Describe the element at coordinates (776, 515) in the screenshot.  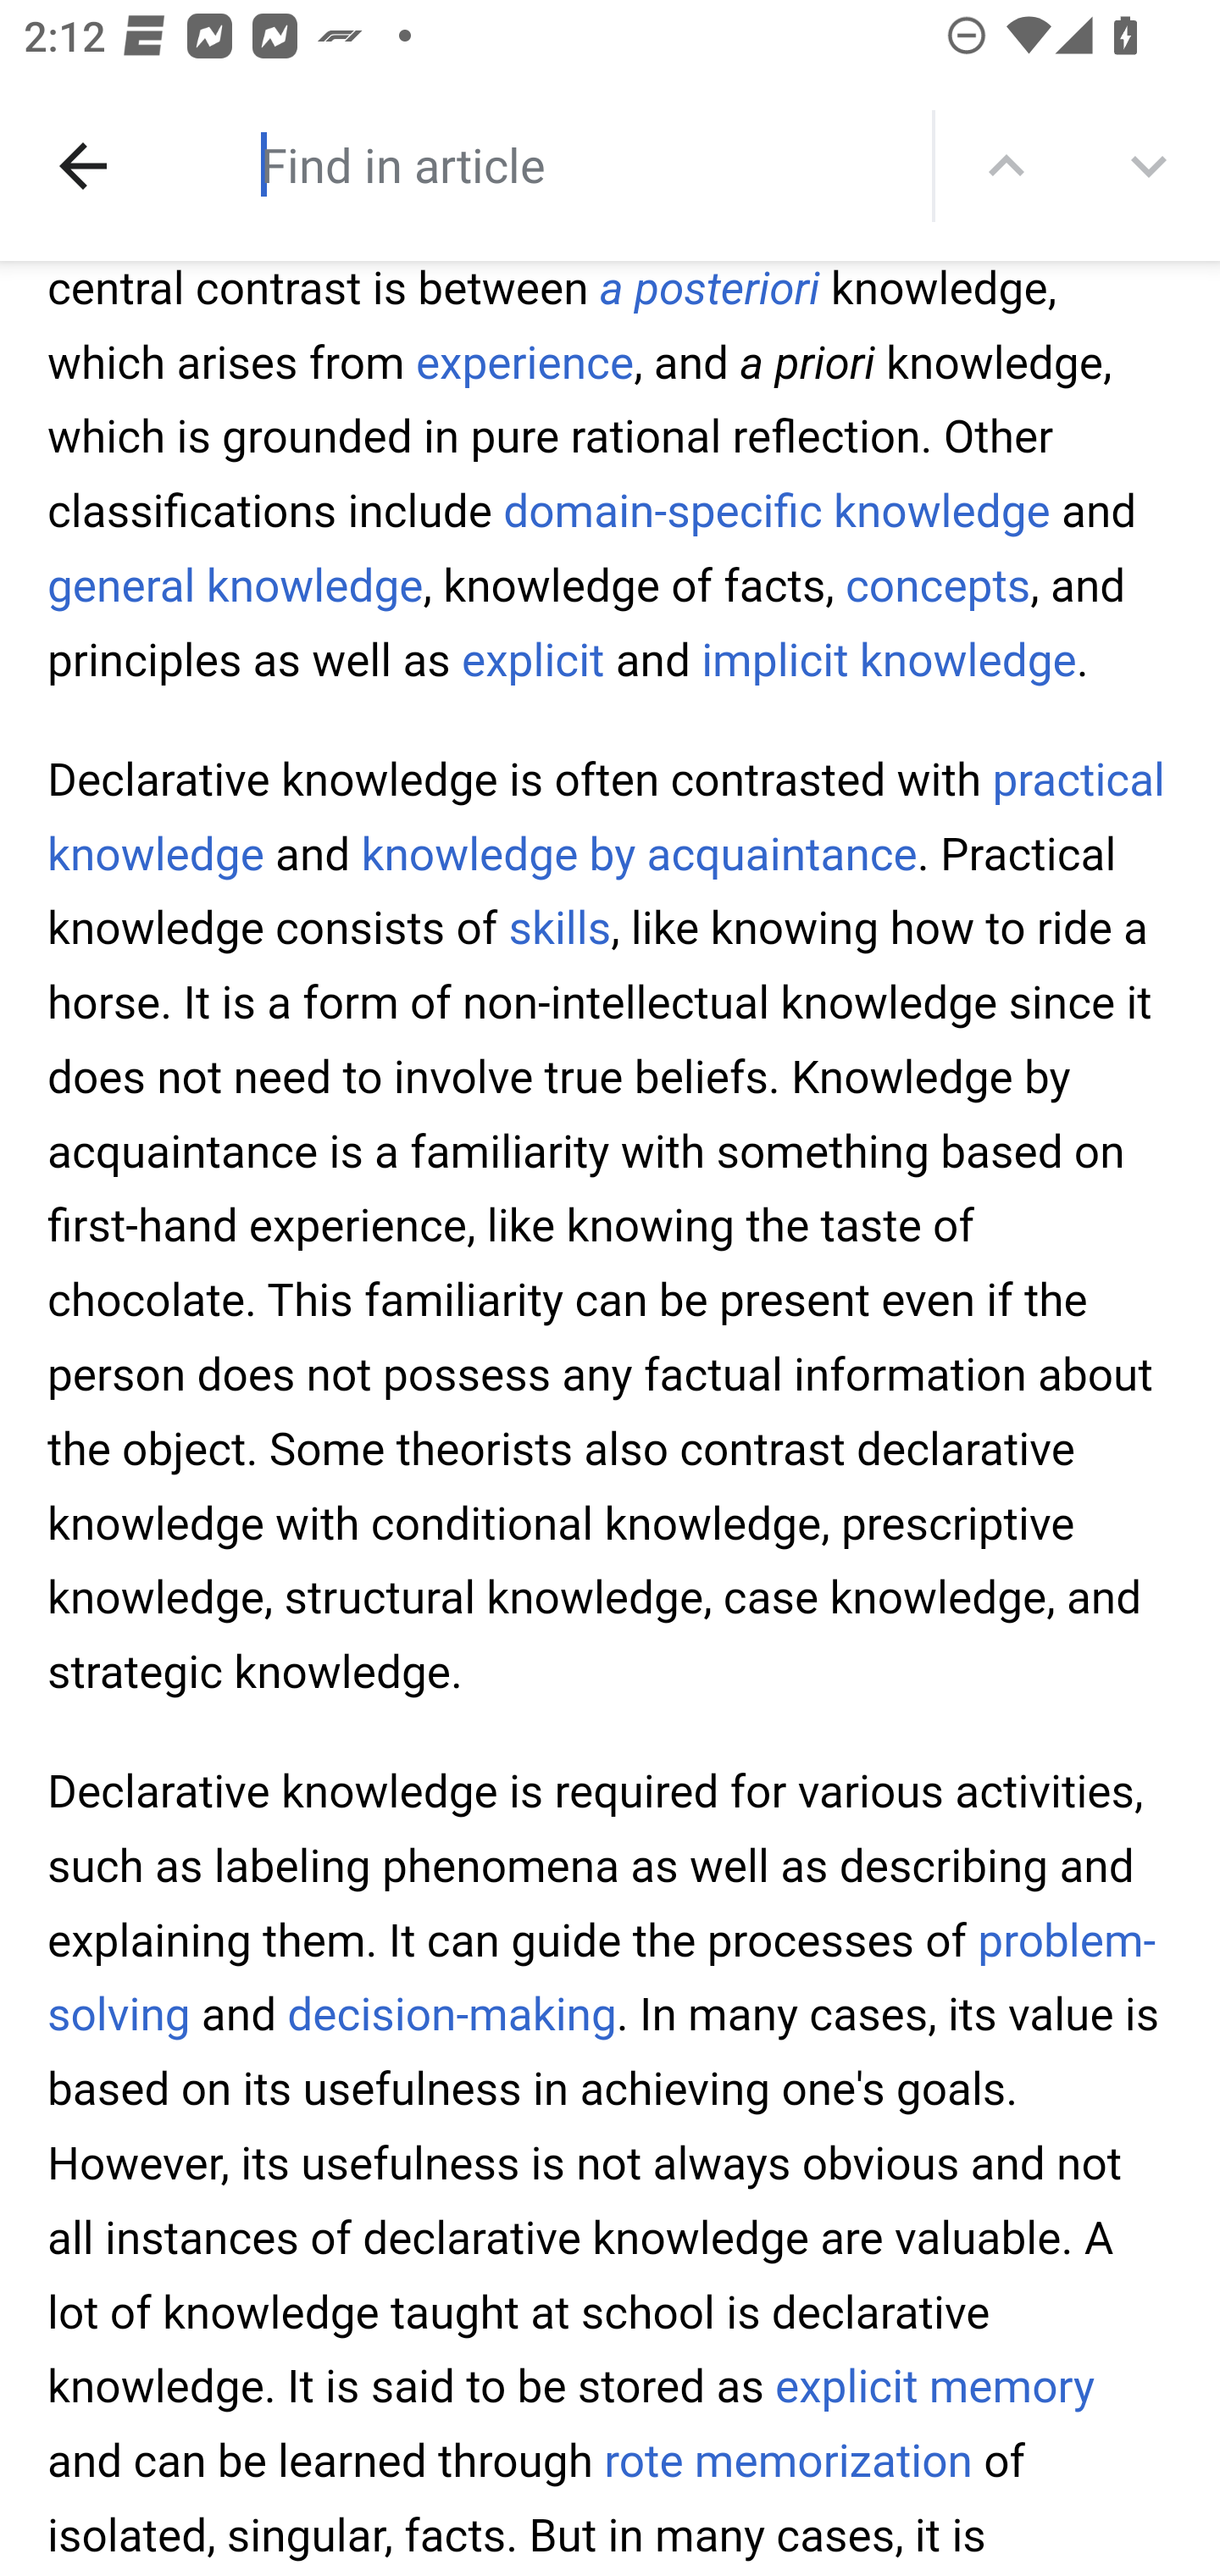
I see `domain-specific knowledge` at that location.